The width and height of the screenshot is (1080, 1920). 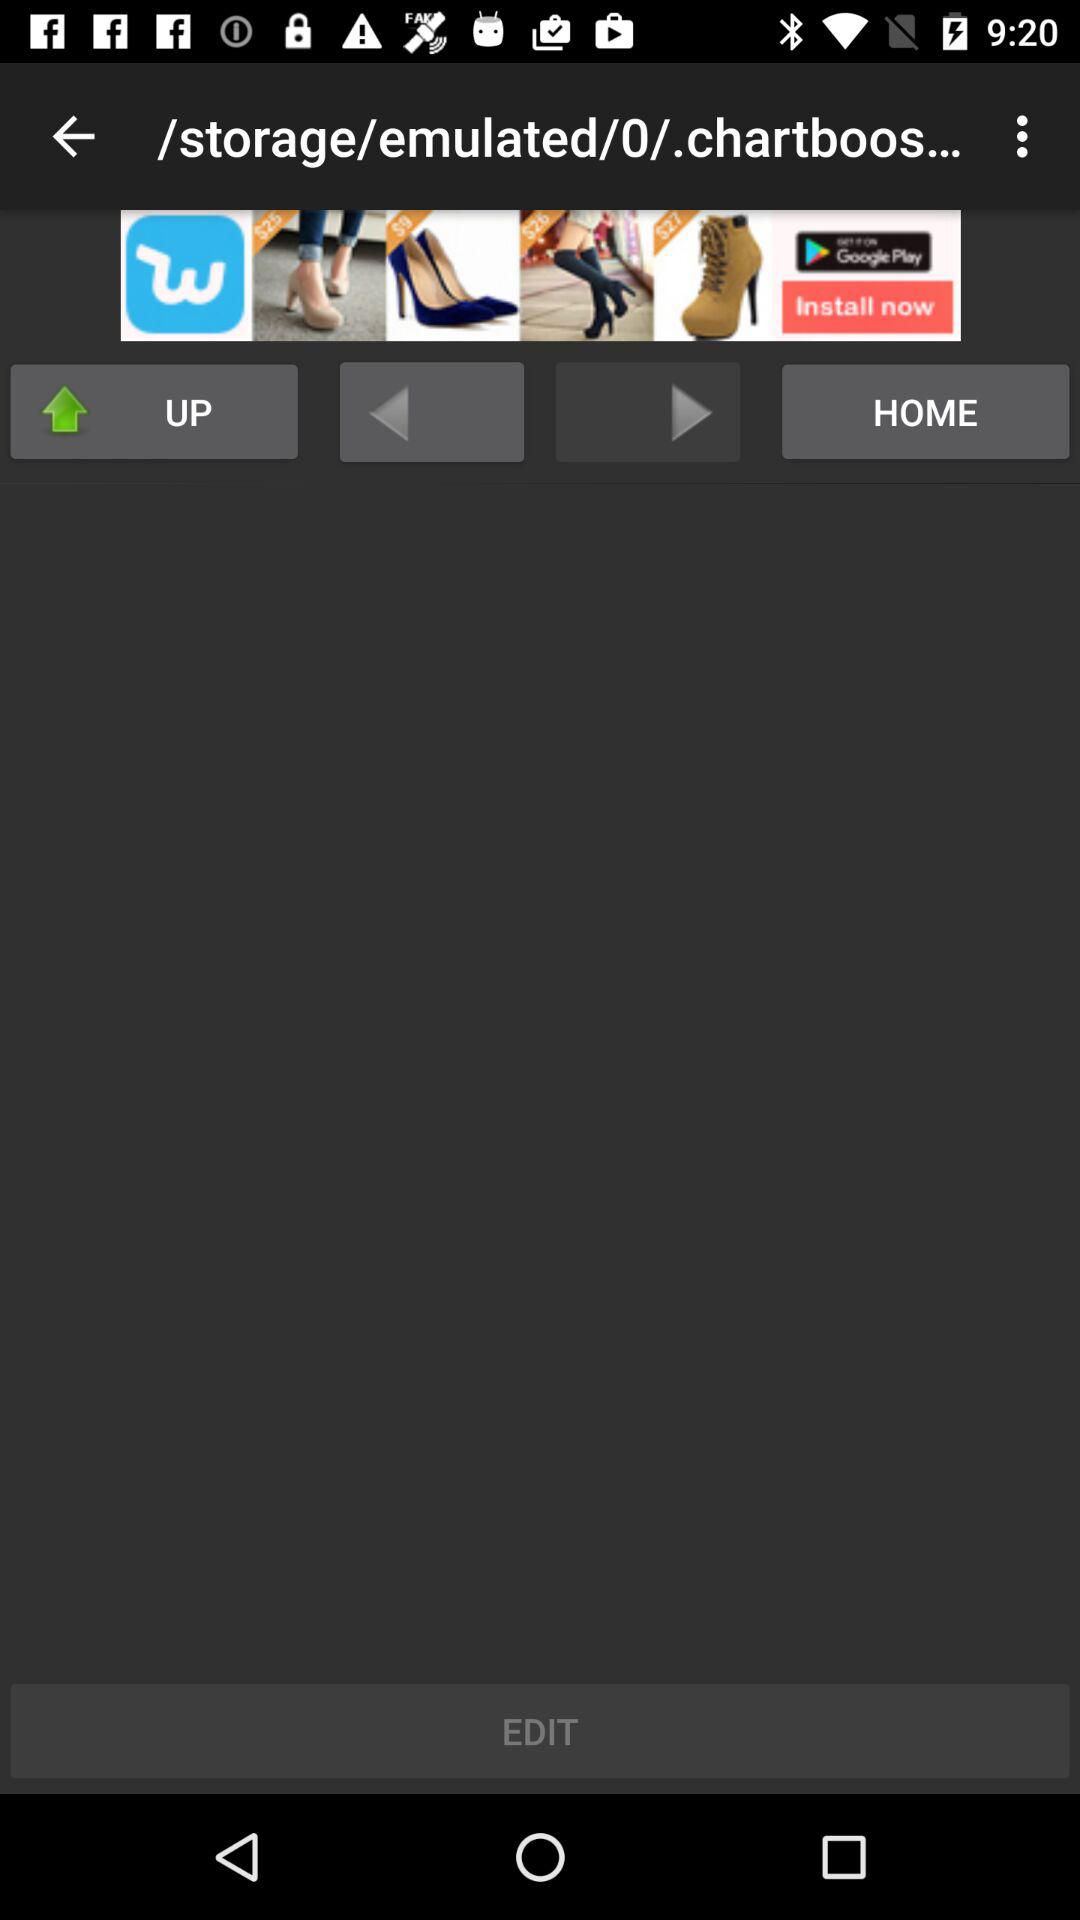 I want to click on back button, so click(x=432, y=412).